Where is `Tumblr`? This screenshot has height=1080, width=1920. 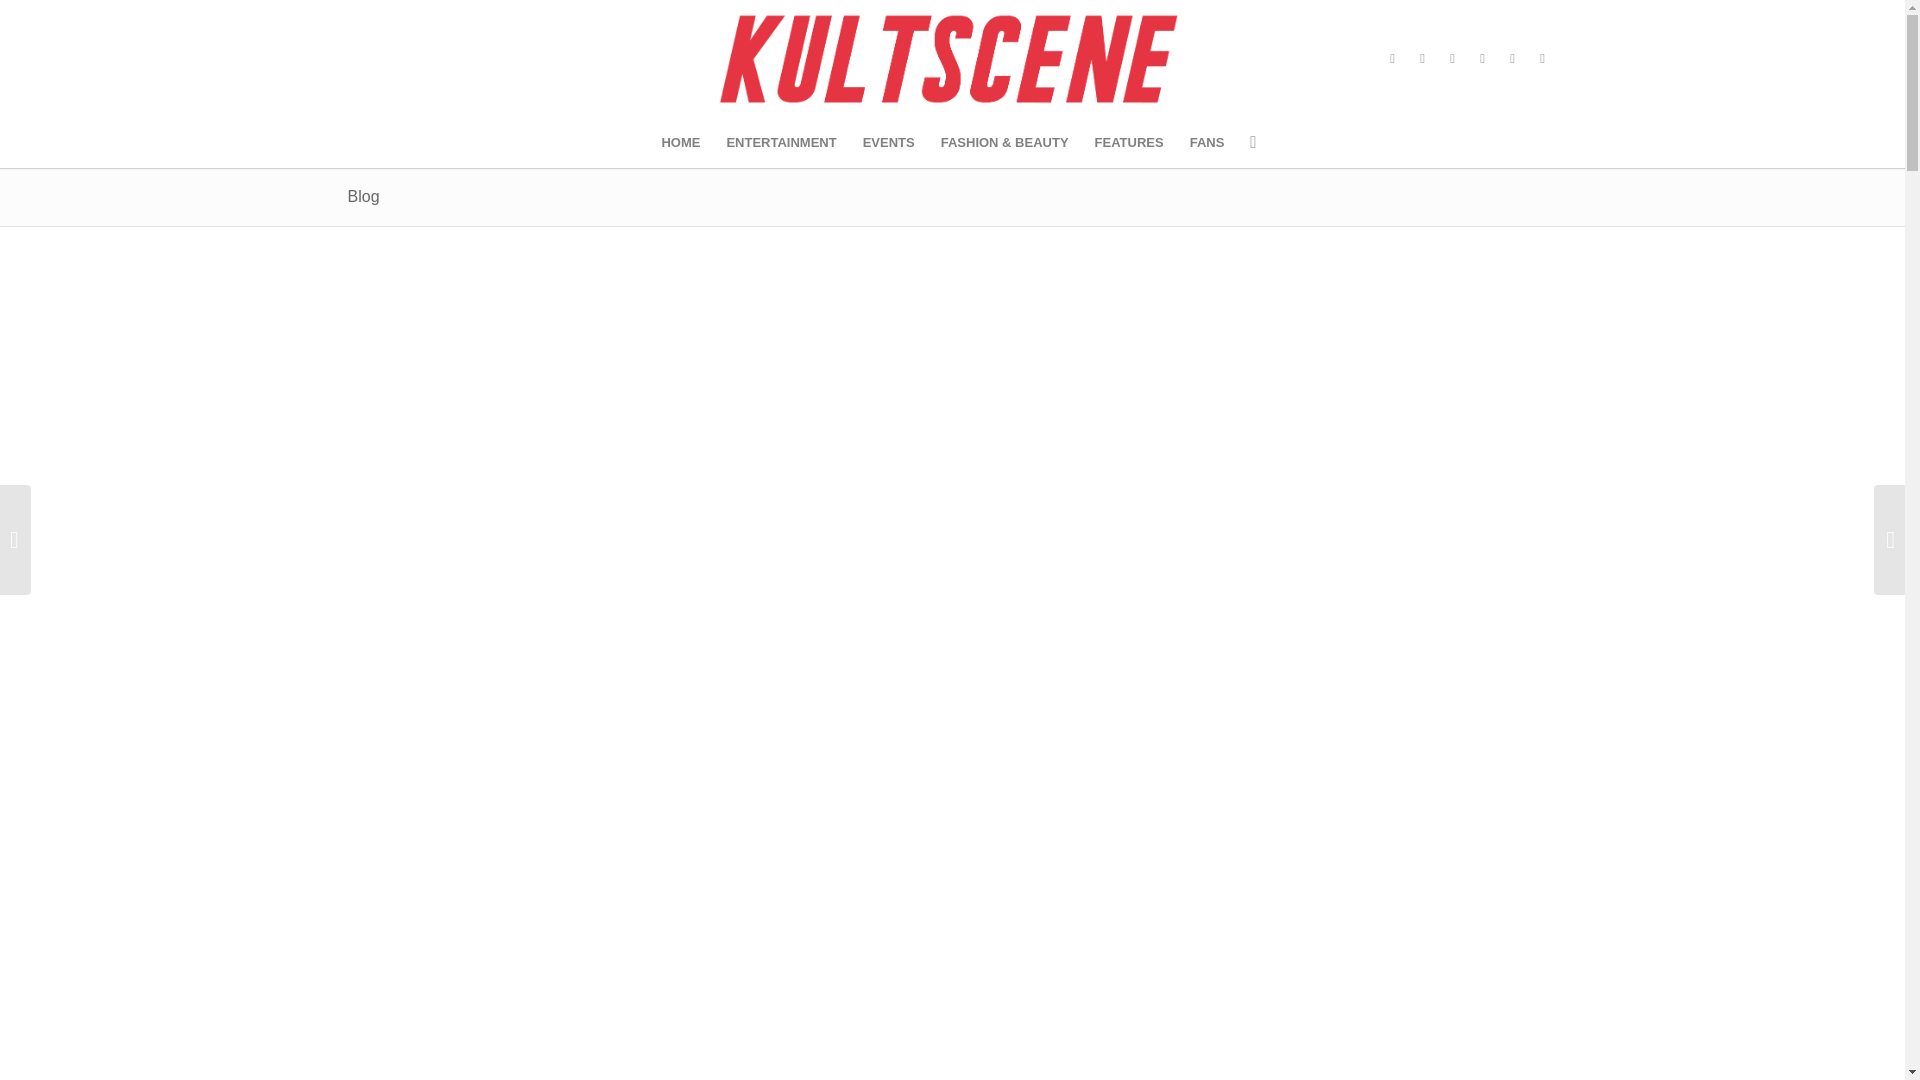
Tumblr is located at coordinates (1453, 59).